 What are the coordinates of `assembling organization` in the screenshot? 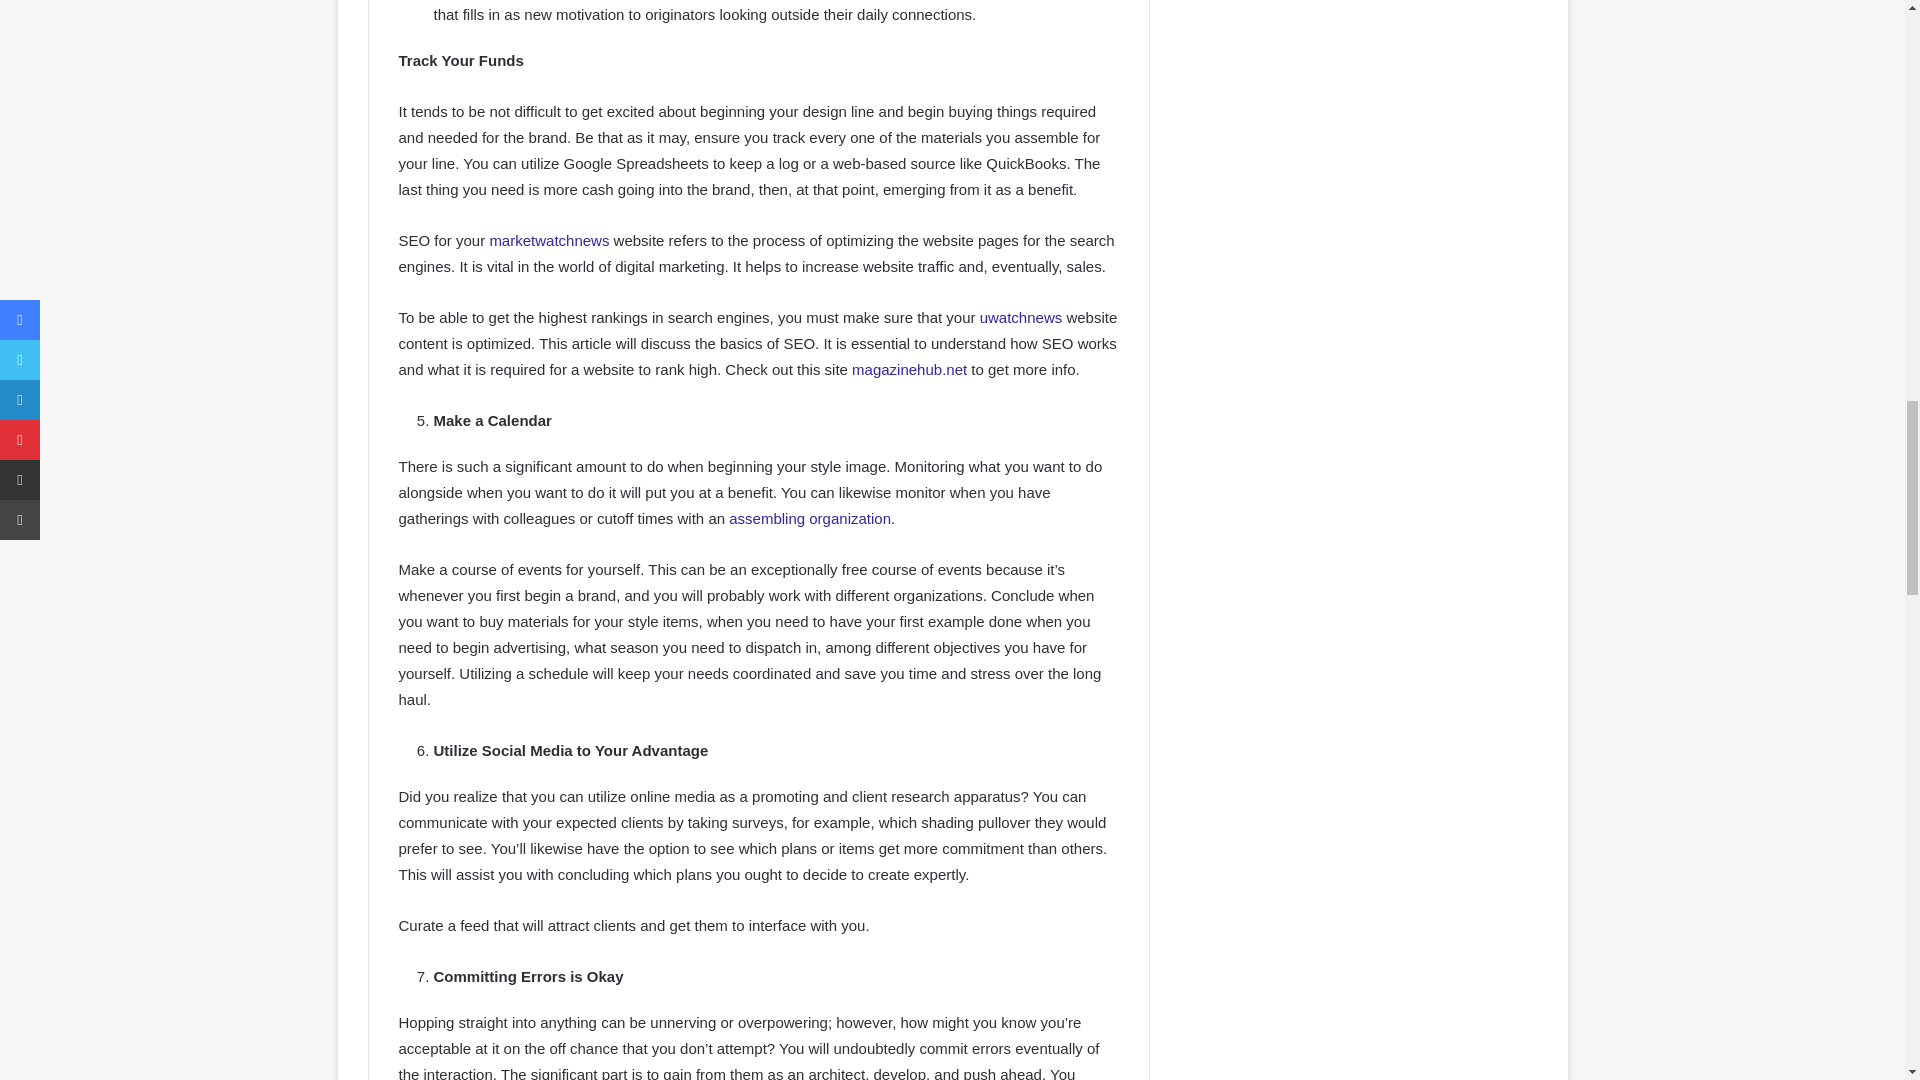 It's located at (810, 518).